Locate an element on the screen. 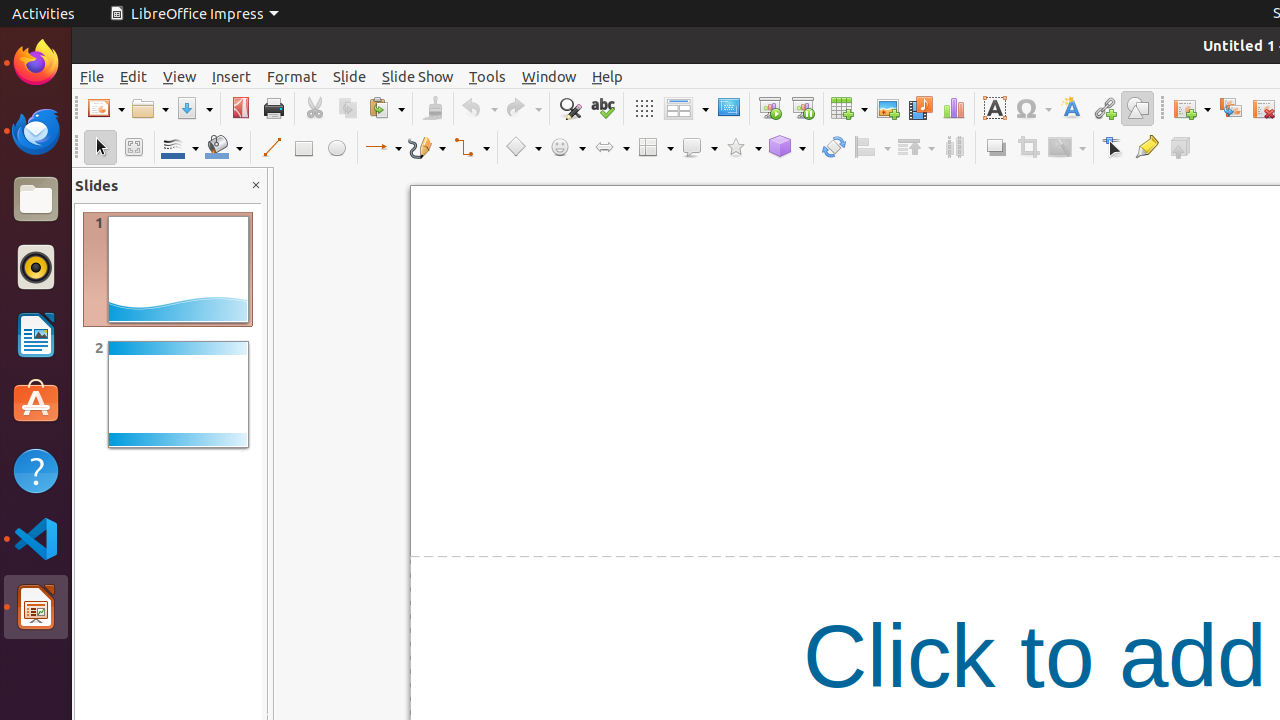 The width and height of the screenshot is (1280, 720). Table is located at coordinates (849, 108).